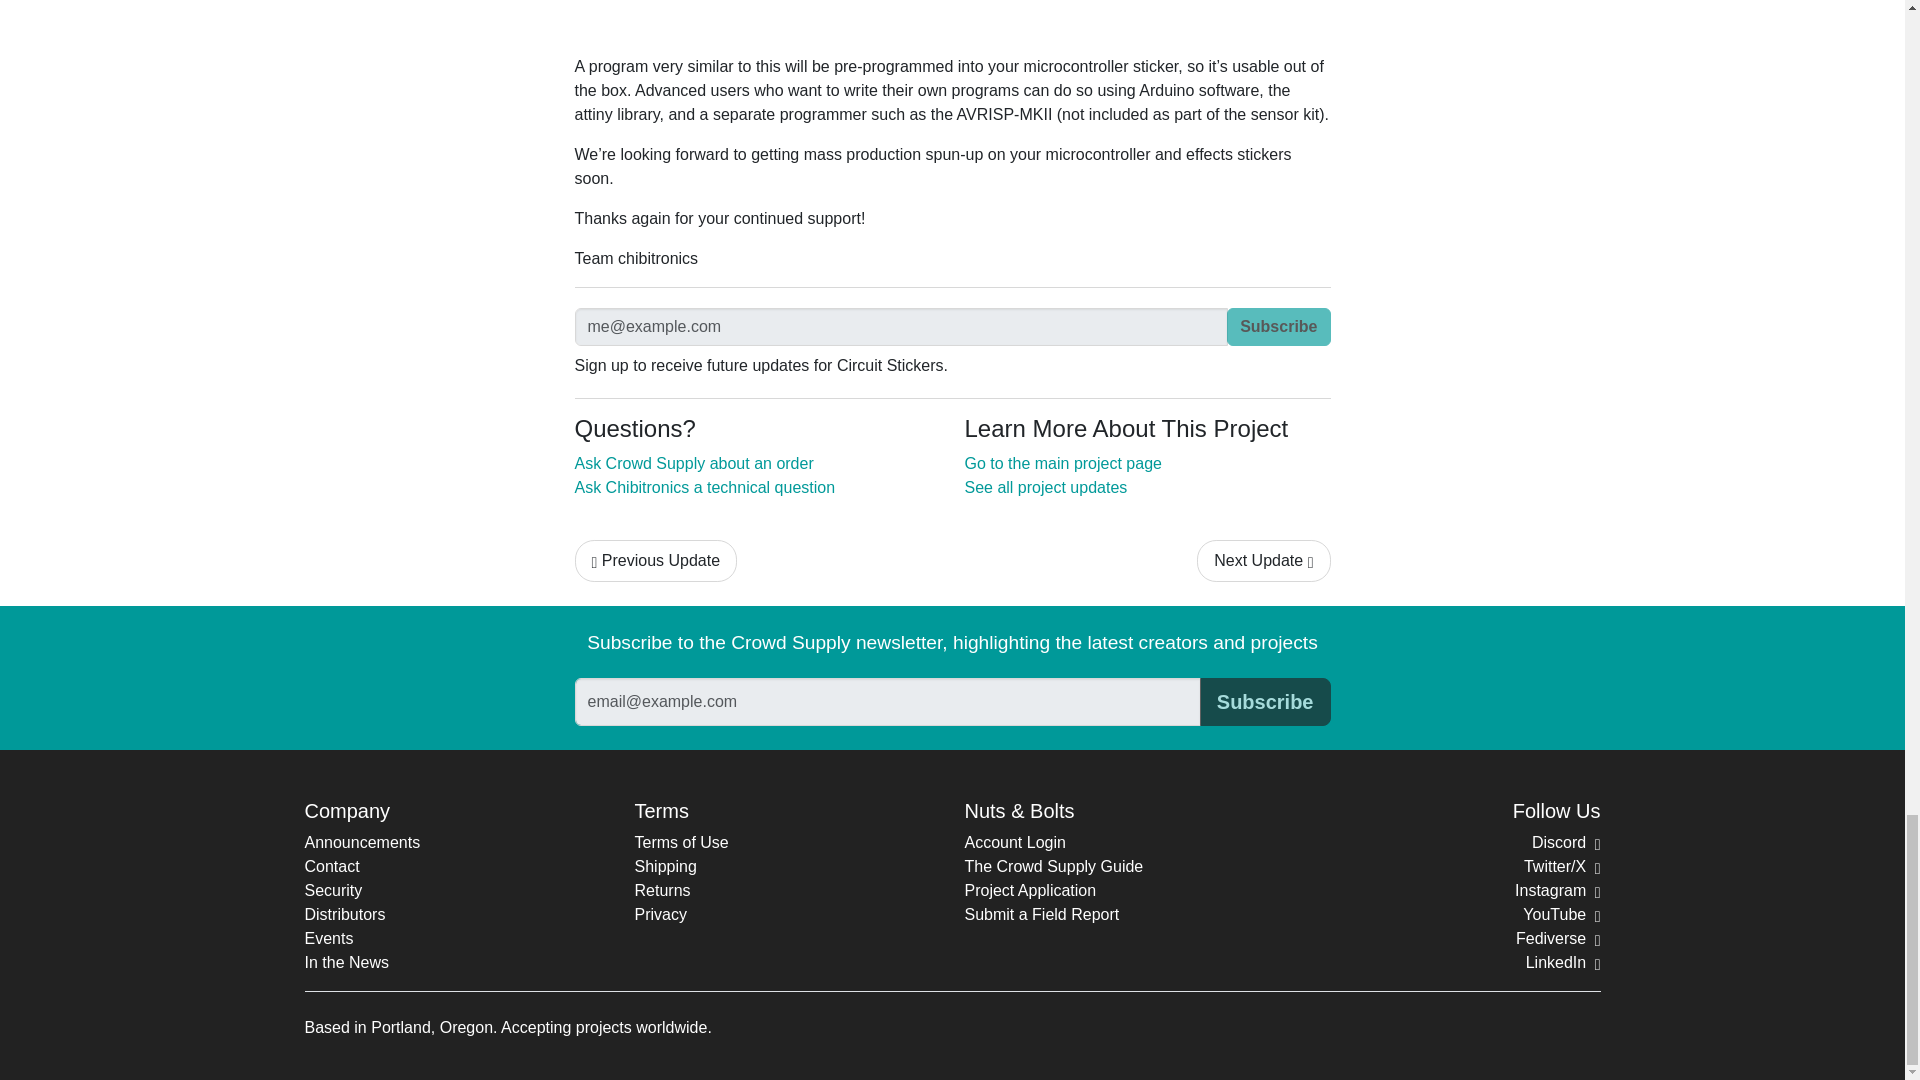 The image size is (1920, 1080). I want to click on Project Application, so click(1030, 890).